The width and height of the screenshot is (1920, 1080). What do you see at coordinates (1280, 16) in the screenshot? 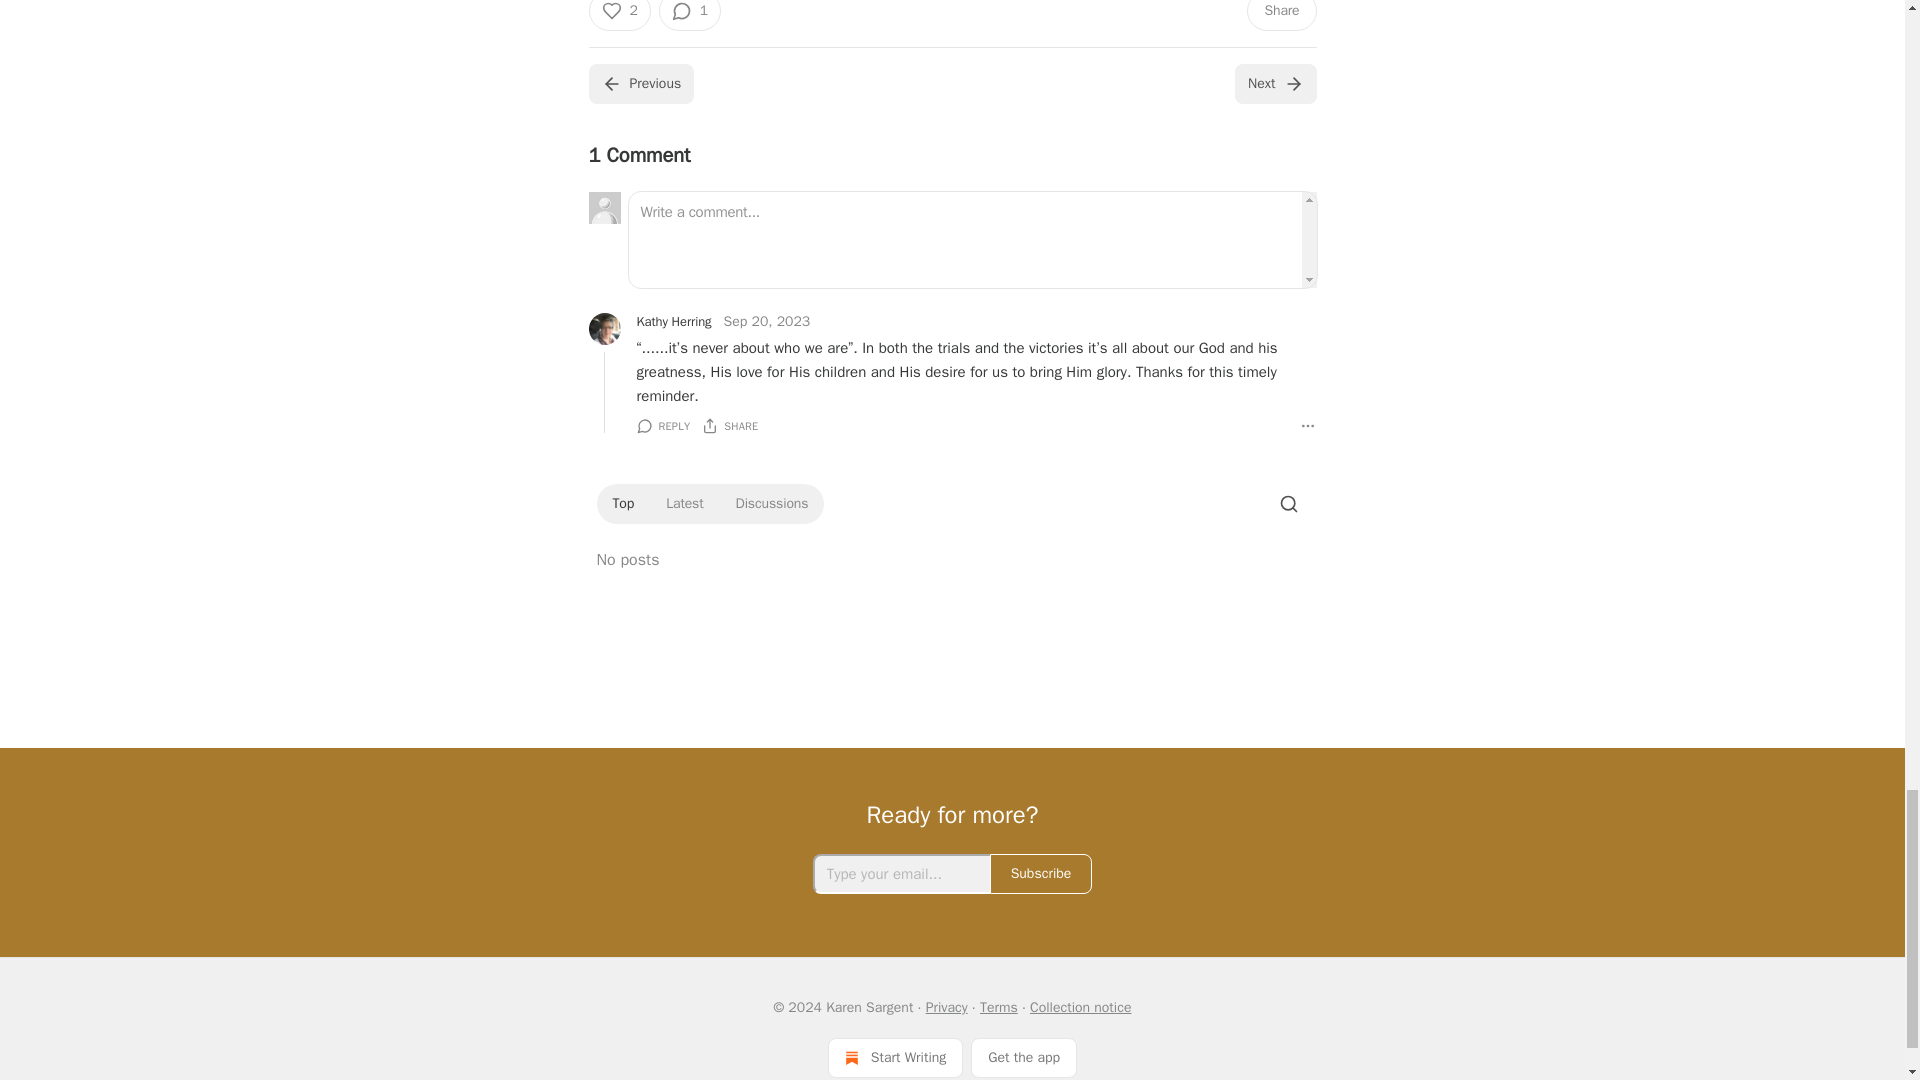
I see `Share` at bounding box center [1280, 16].